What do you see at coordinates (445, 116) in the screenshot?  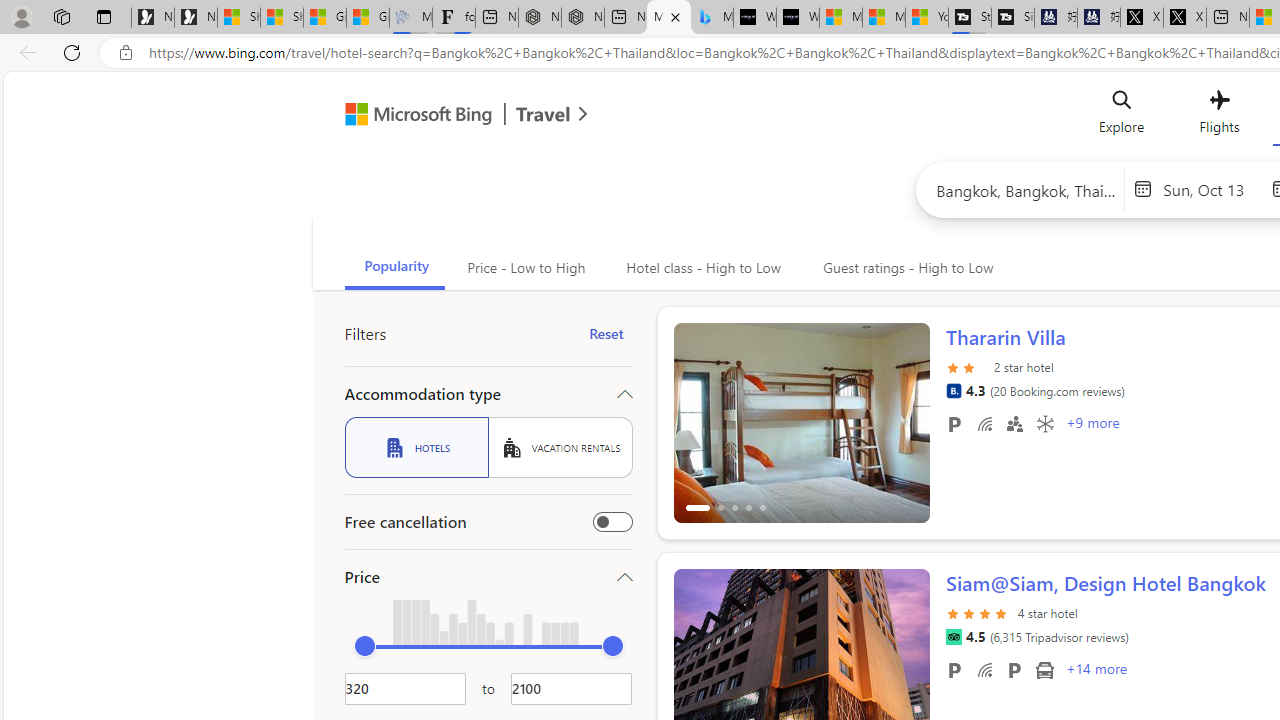 I see `Microsoft Bing Travel` at bounding box center [445, 116].